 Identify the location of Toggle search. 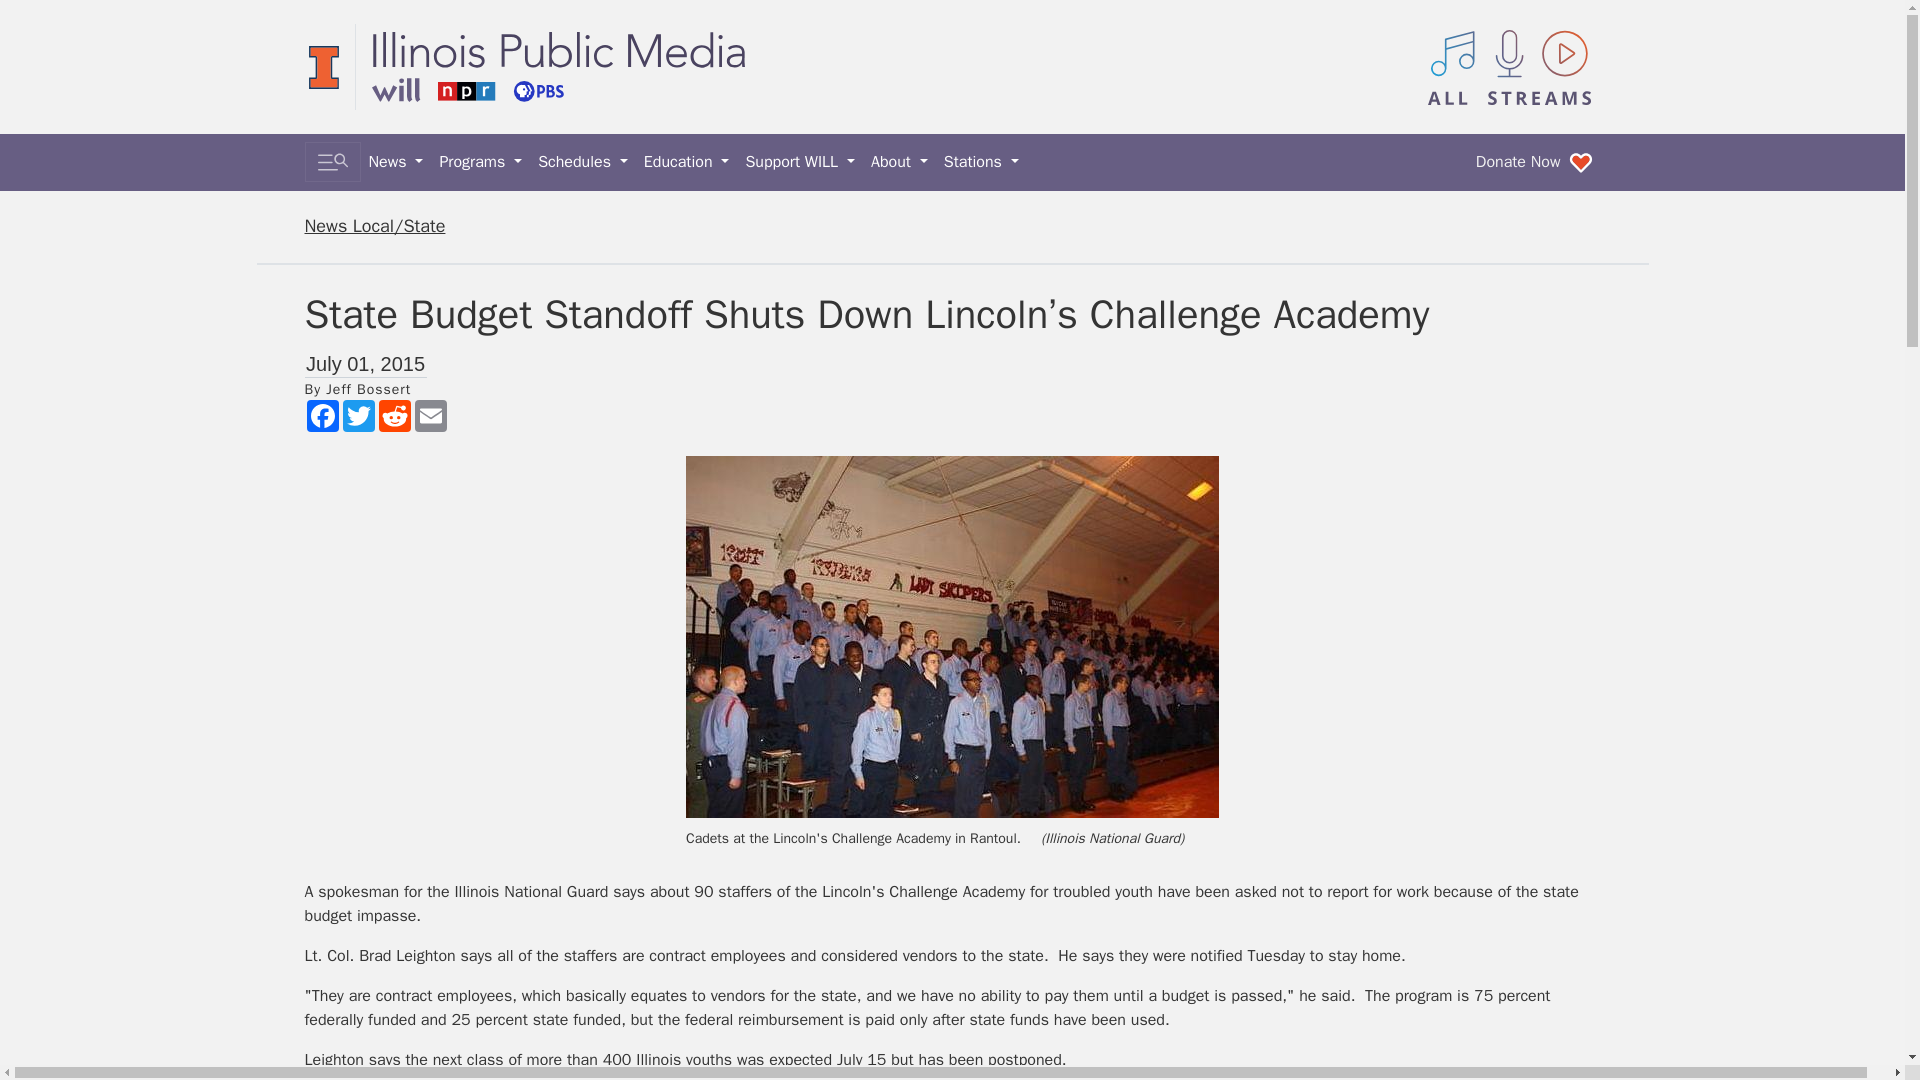
(332, 162).